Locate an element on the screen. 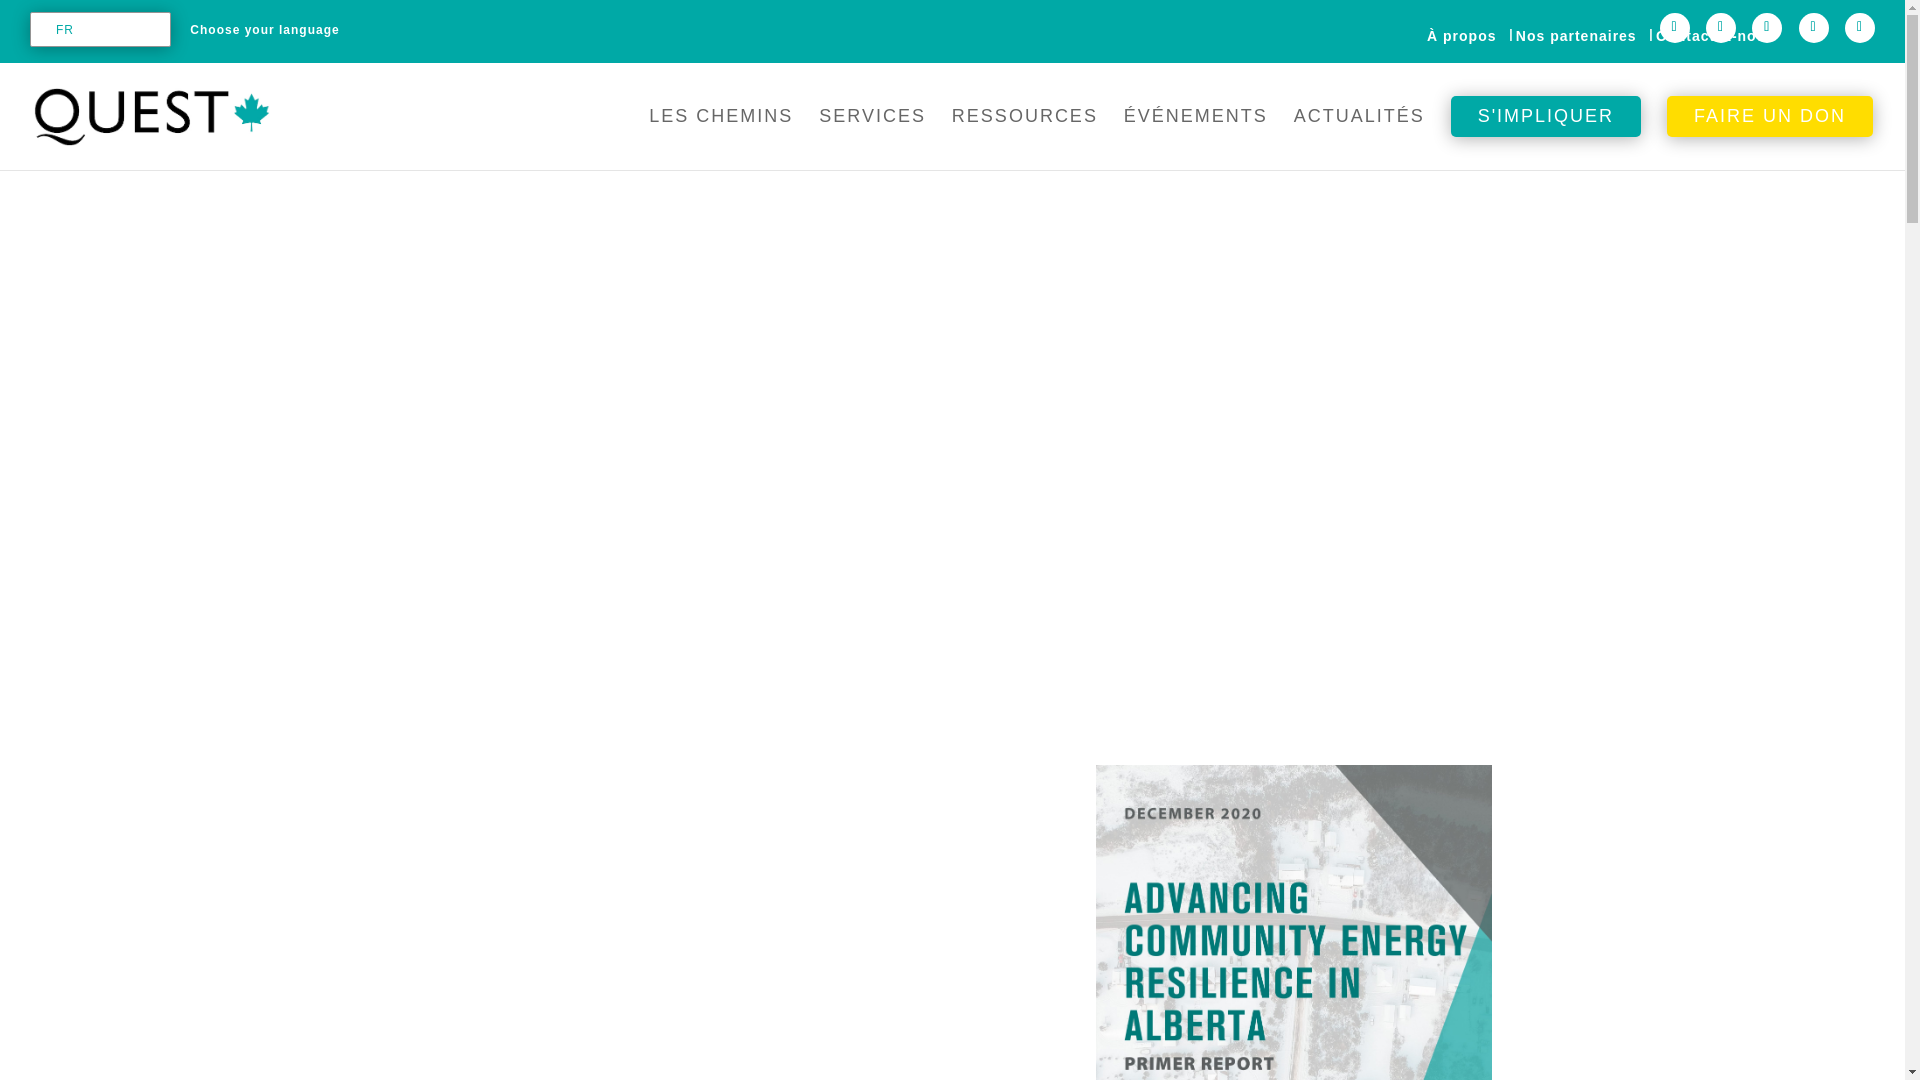  SERVICES is located at coordinates (872, 132).